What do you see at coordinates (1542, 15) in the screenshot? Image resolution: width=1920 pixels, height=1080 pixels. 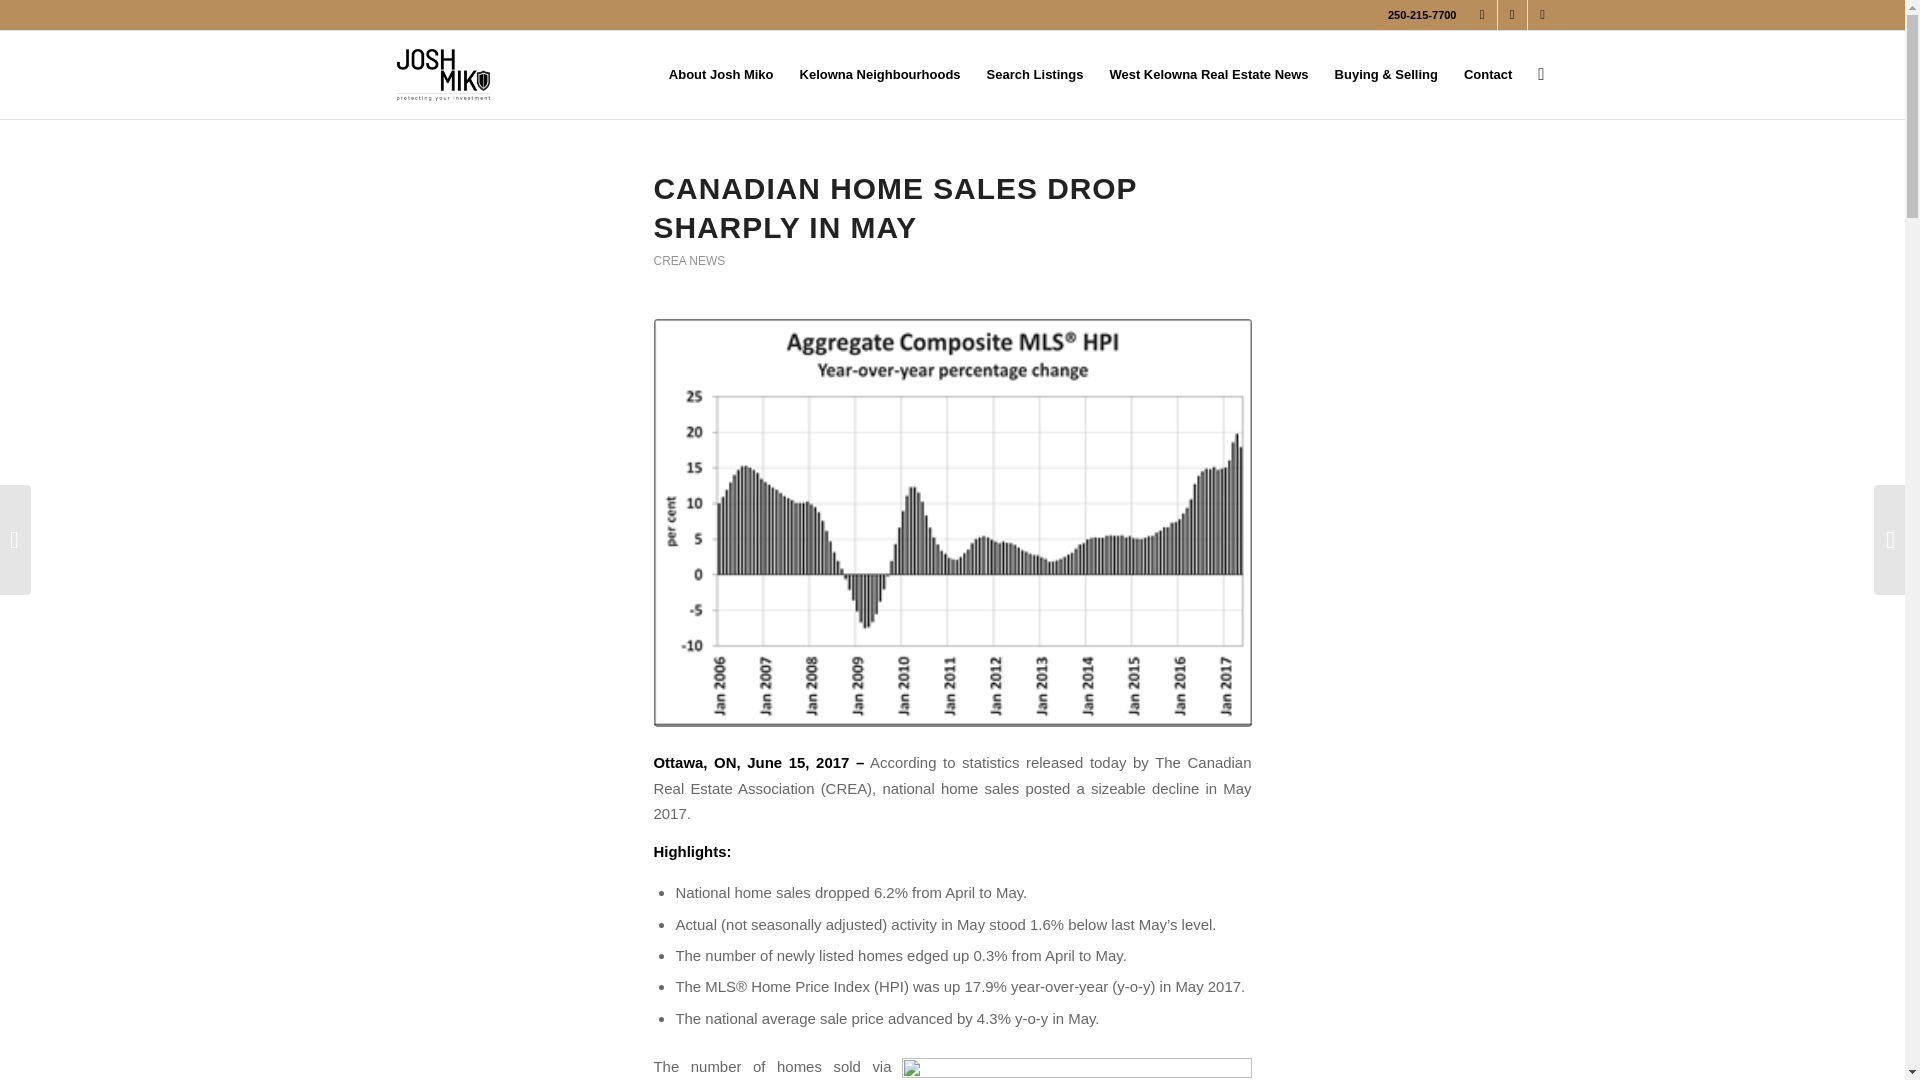 I see `Mail` at bounding box center [1542, 15].